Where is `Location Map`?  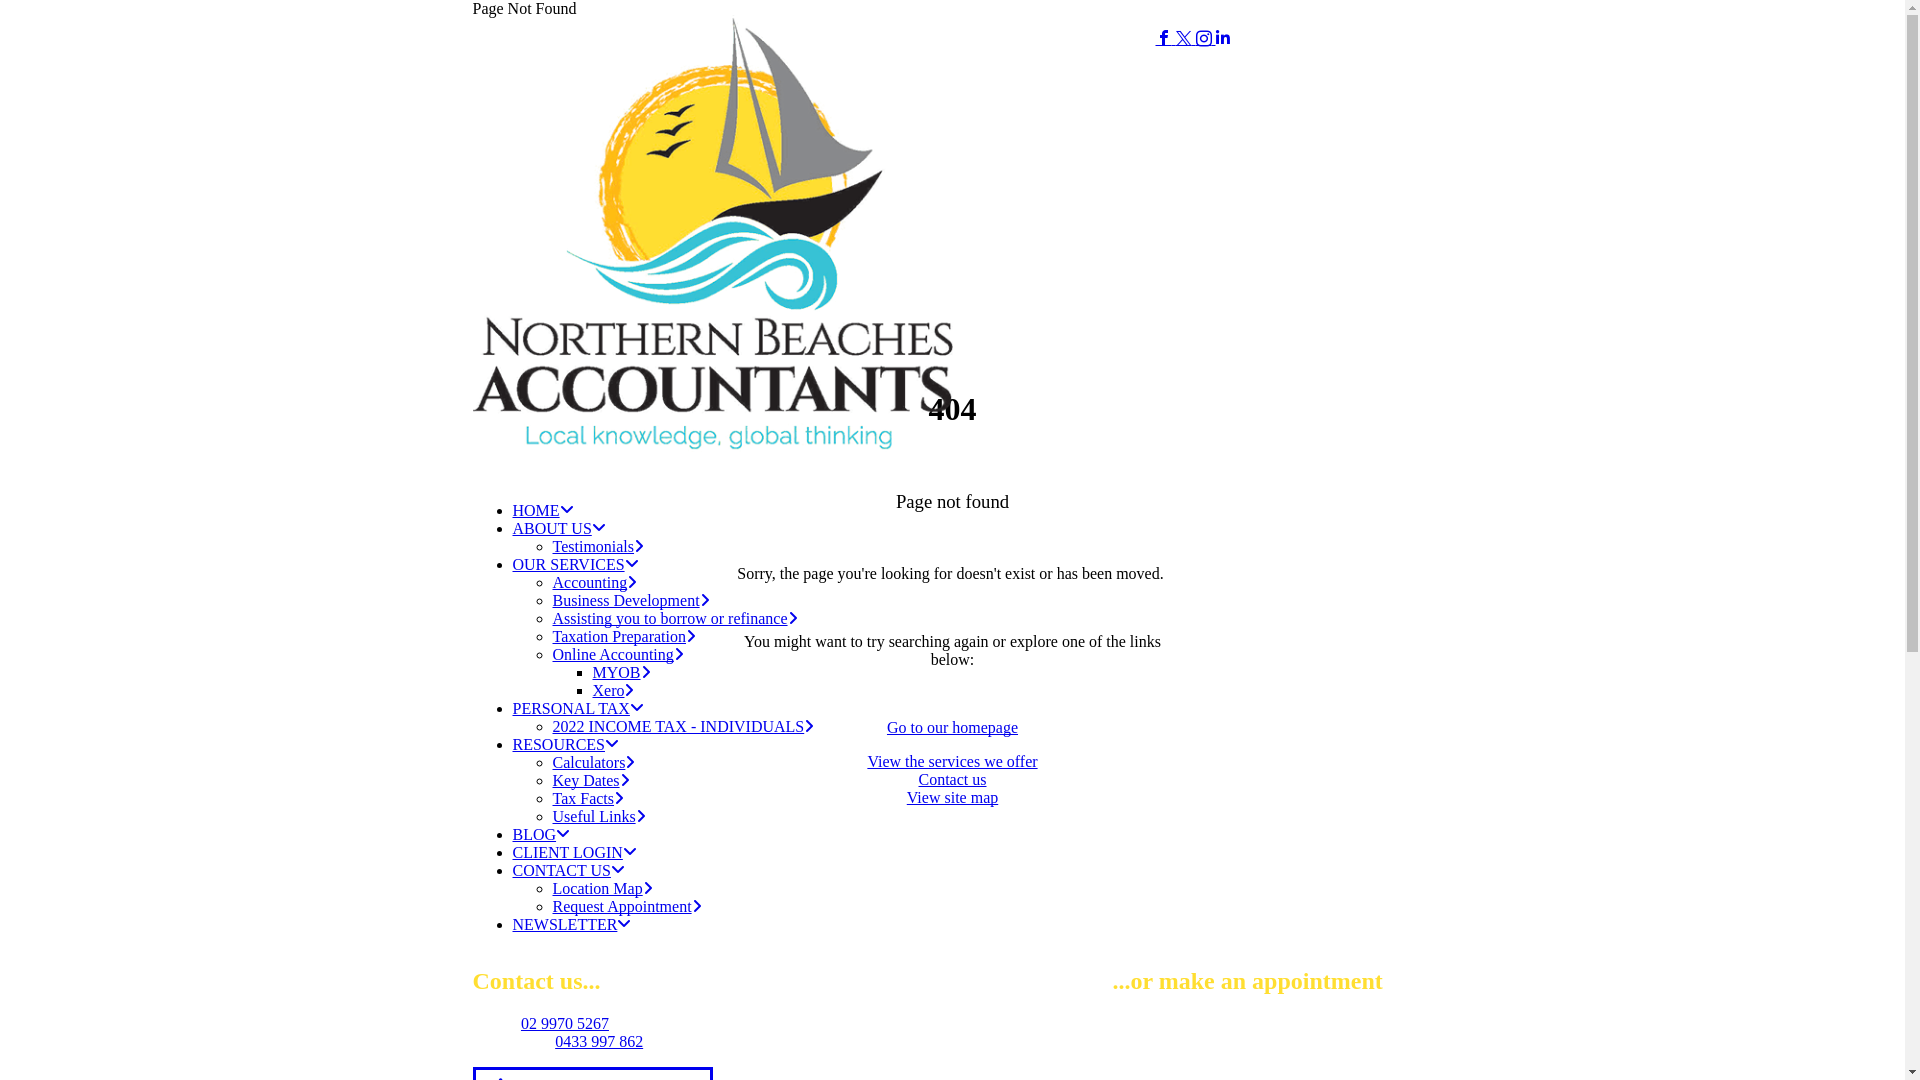 Location Map is located at coordinates (602, 888).